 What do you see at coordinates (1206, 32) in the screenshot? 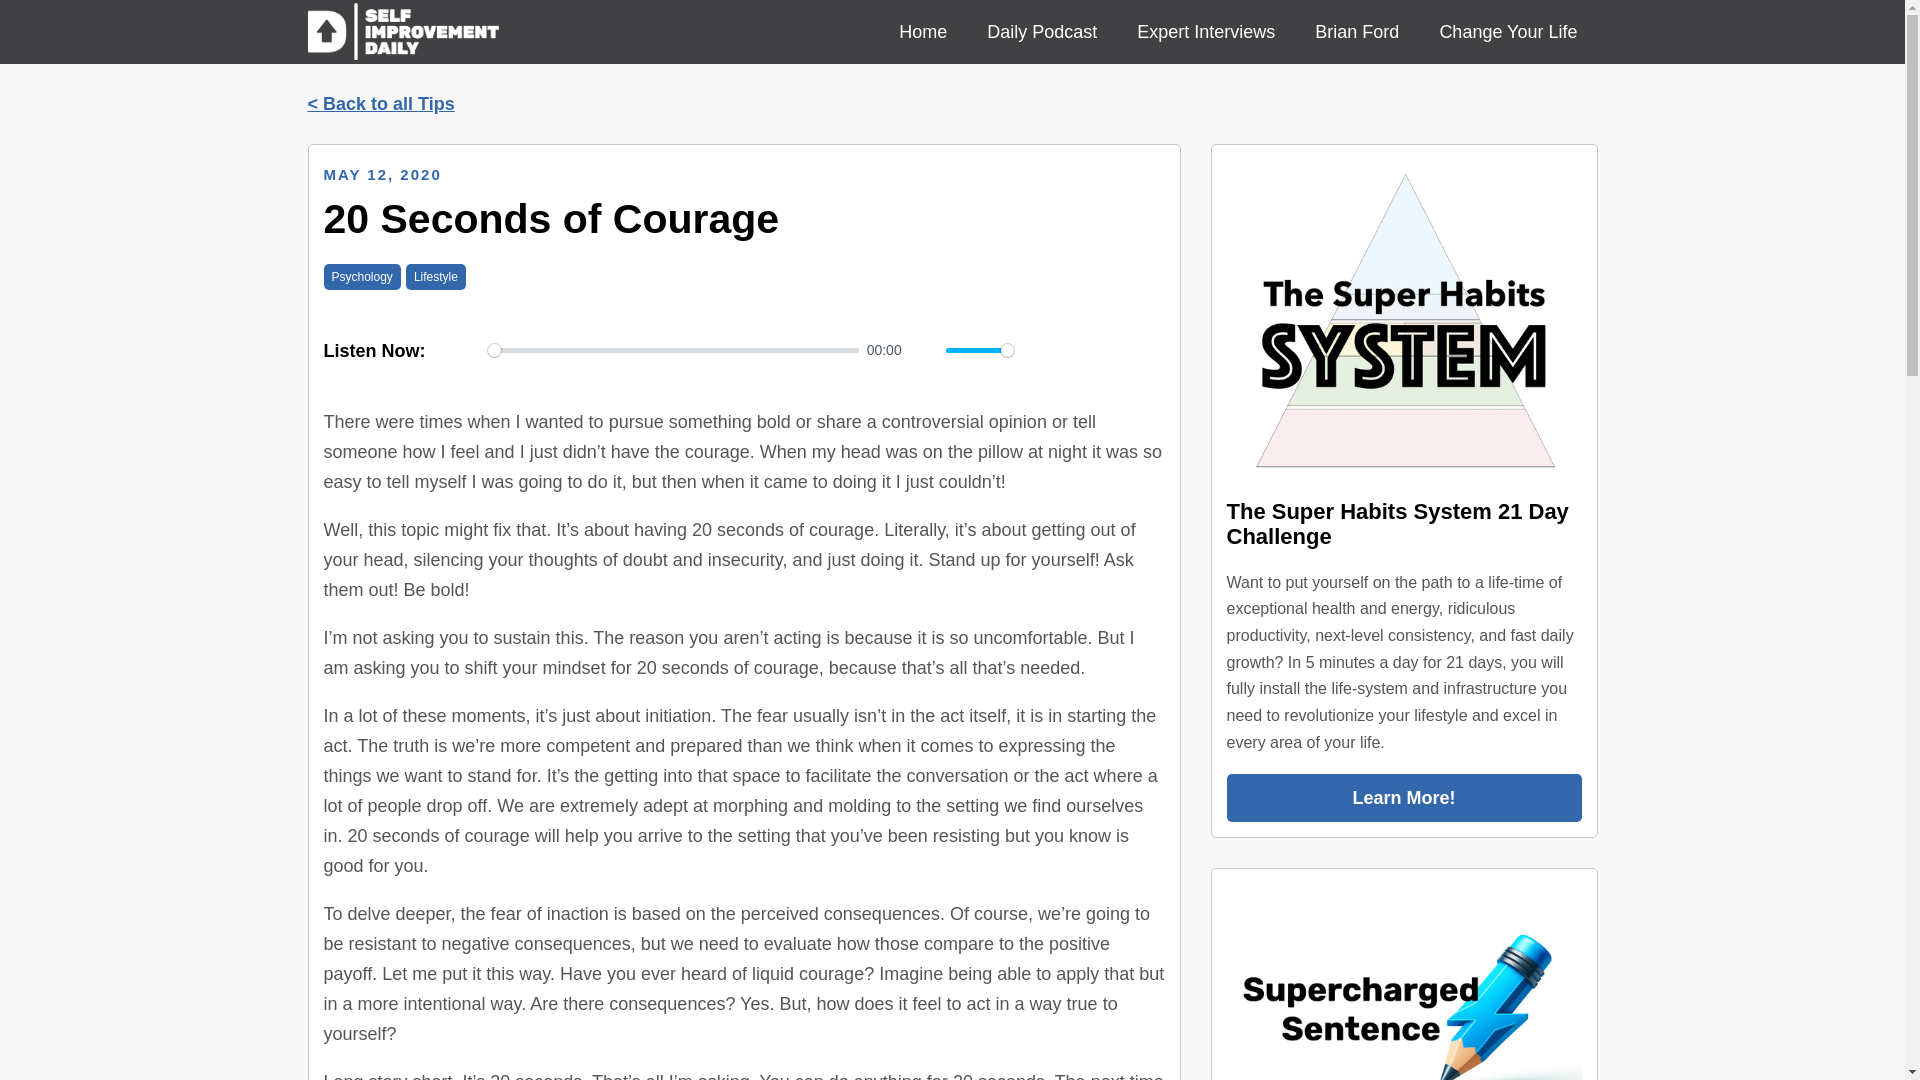
I see `Expert Interviews` at bounding box center [1206, 32].